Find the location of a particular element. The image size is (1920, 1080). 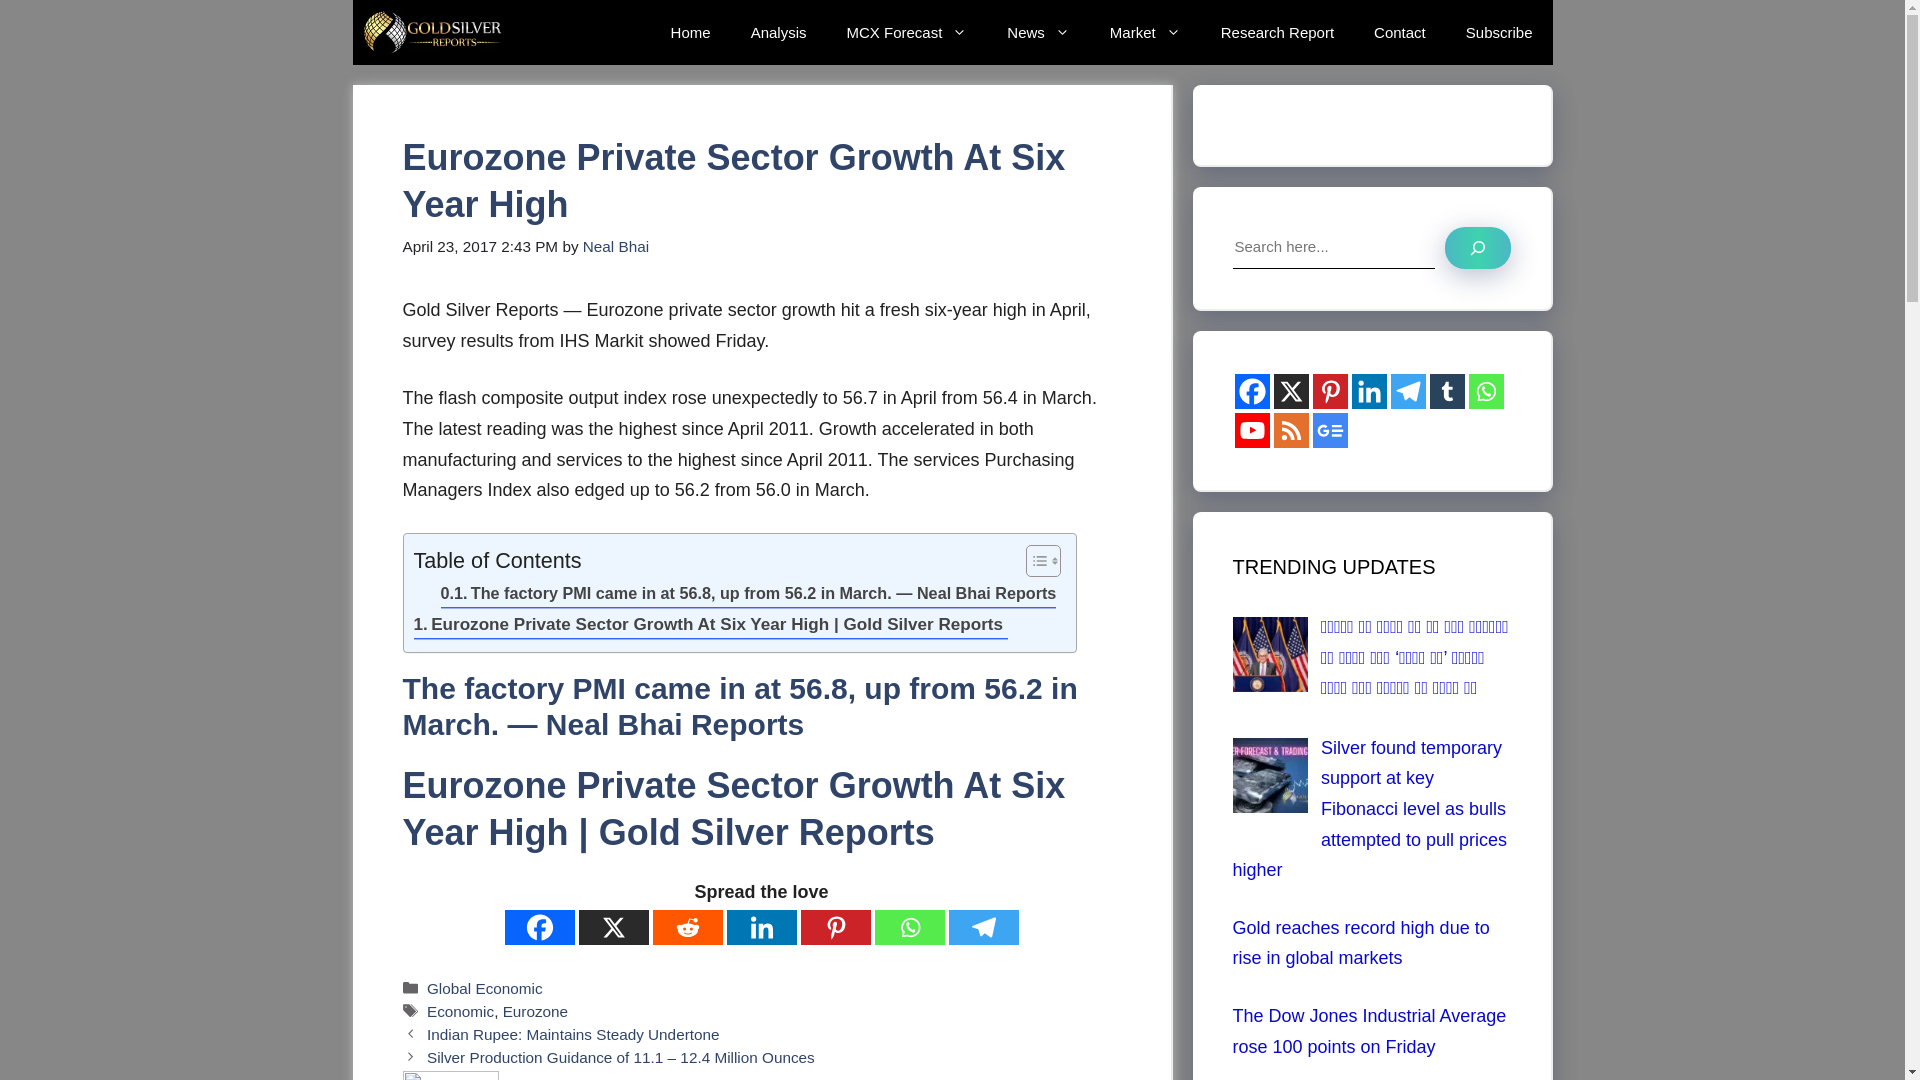

Home is located at coordinates (690, 32).